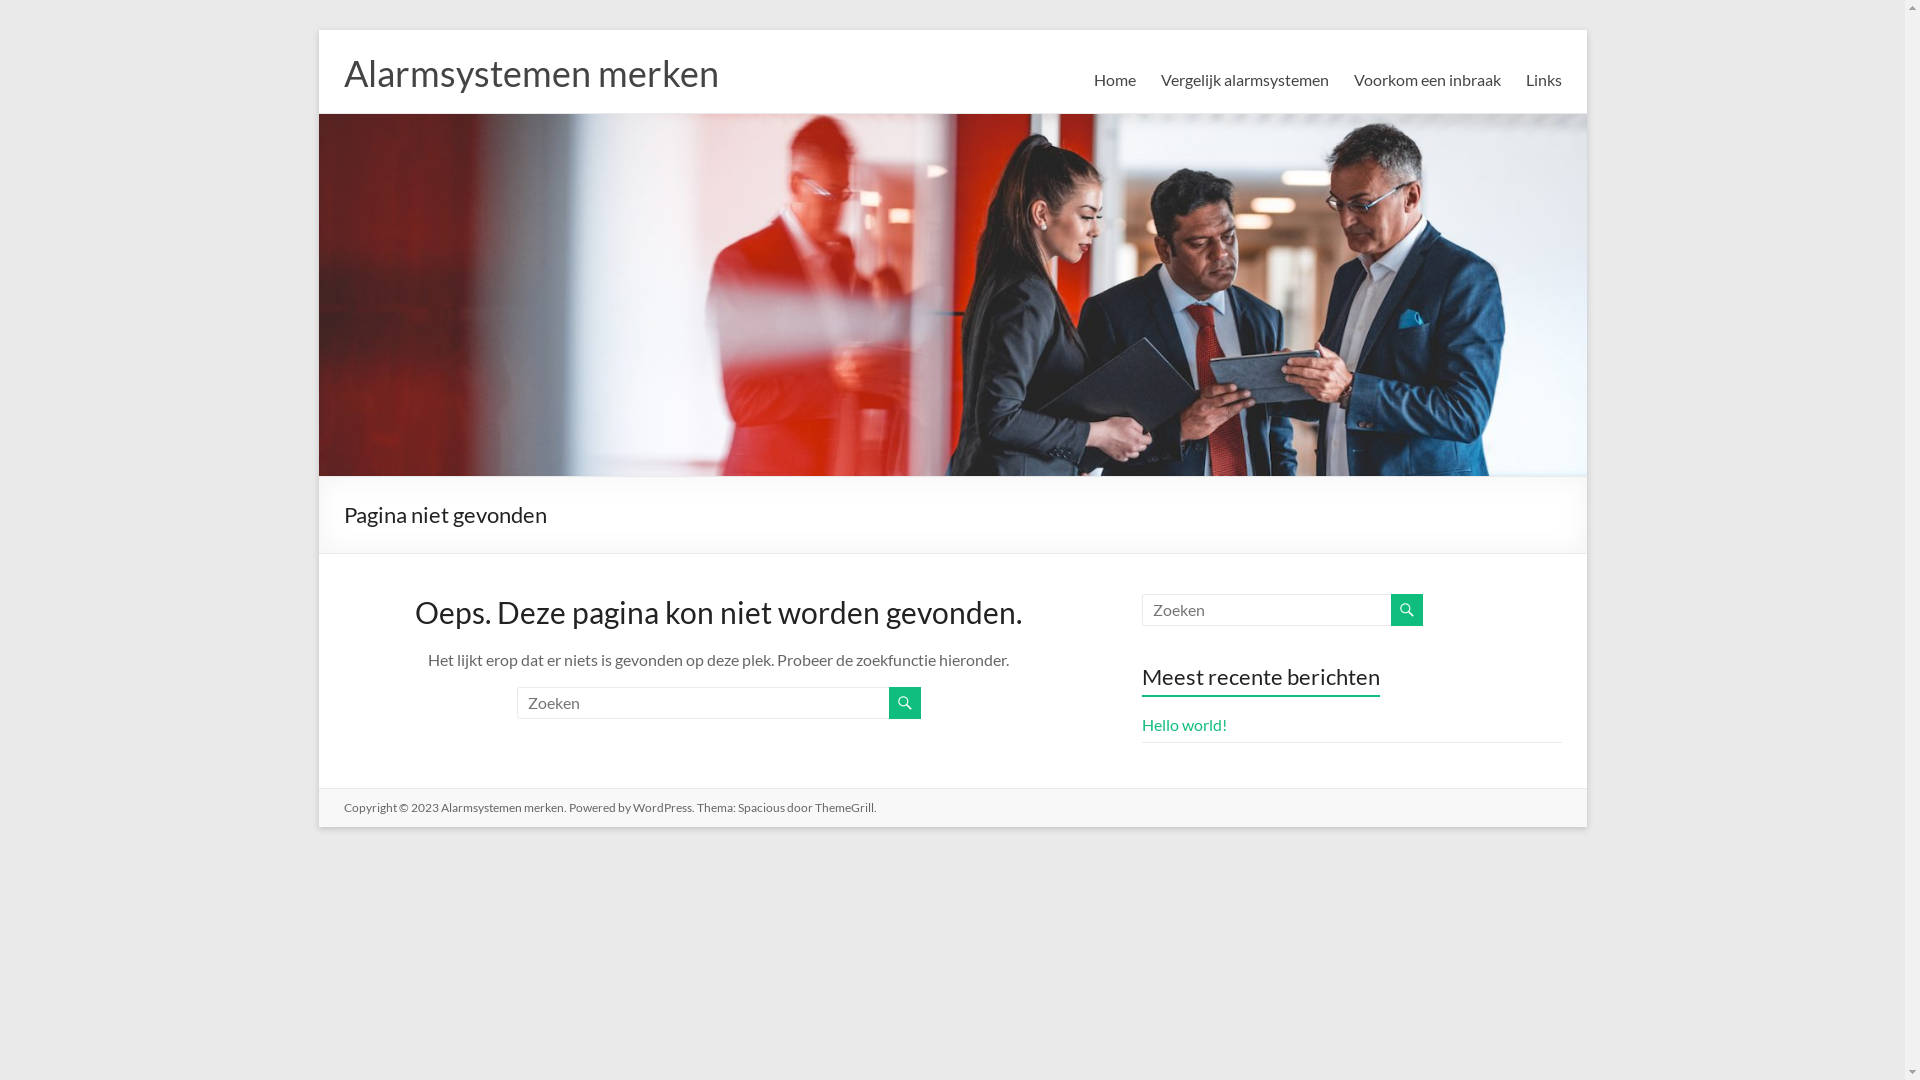  Describe the element at coordinates (1115, 80) in the screenshot. I see `Home` at that location.